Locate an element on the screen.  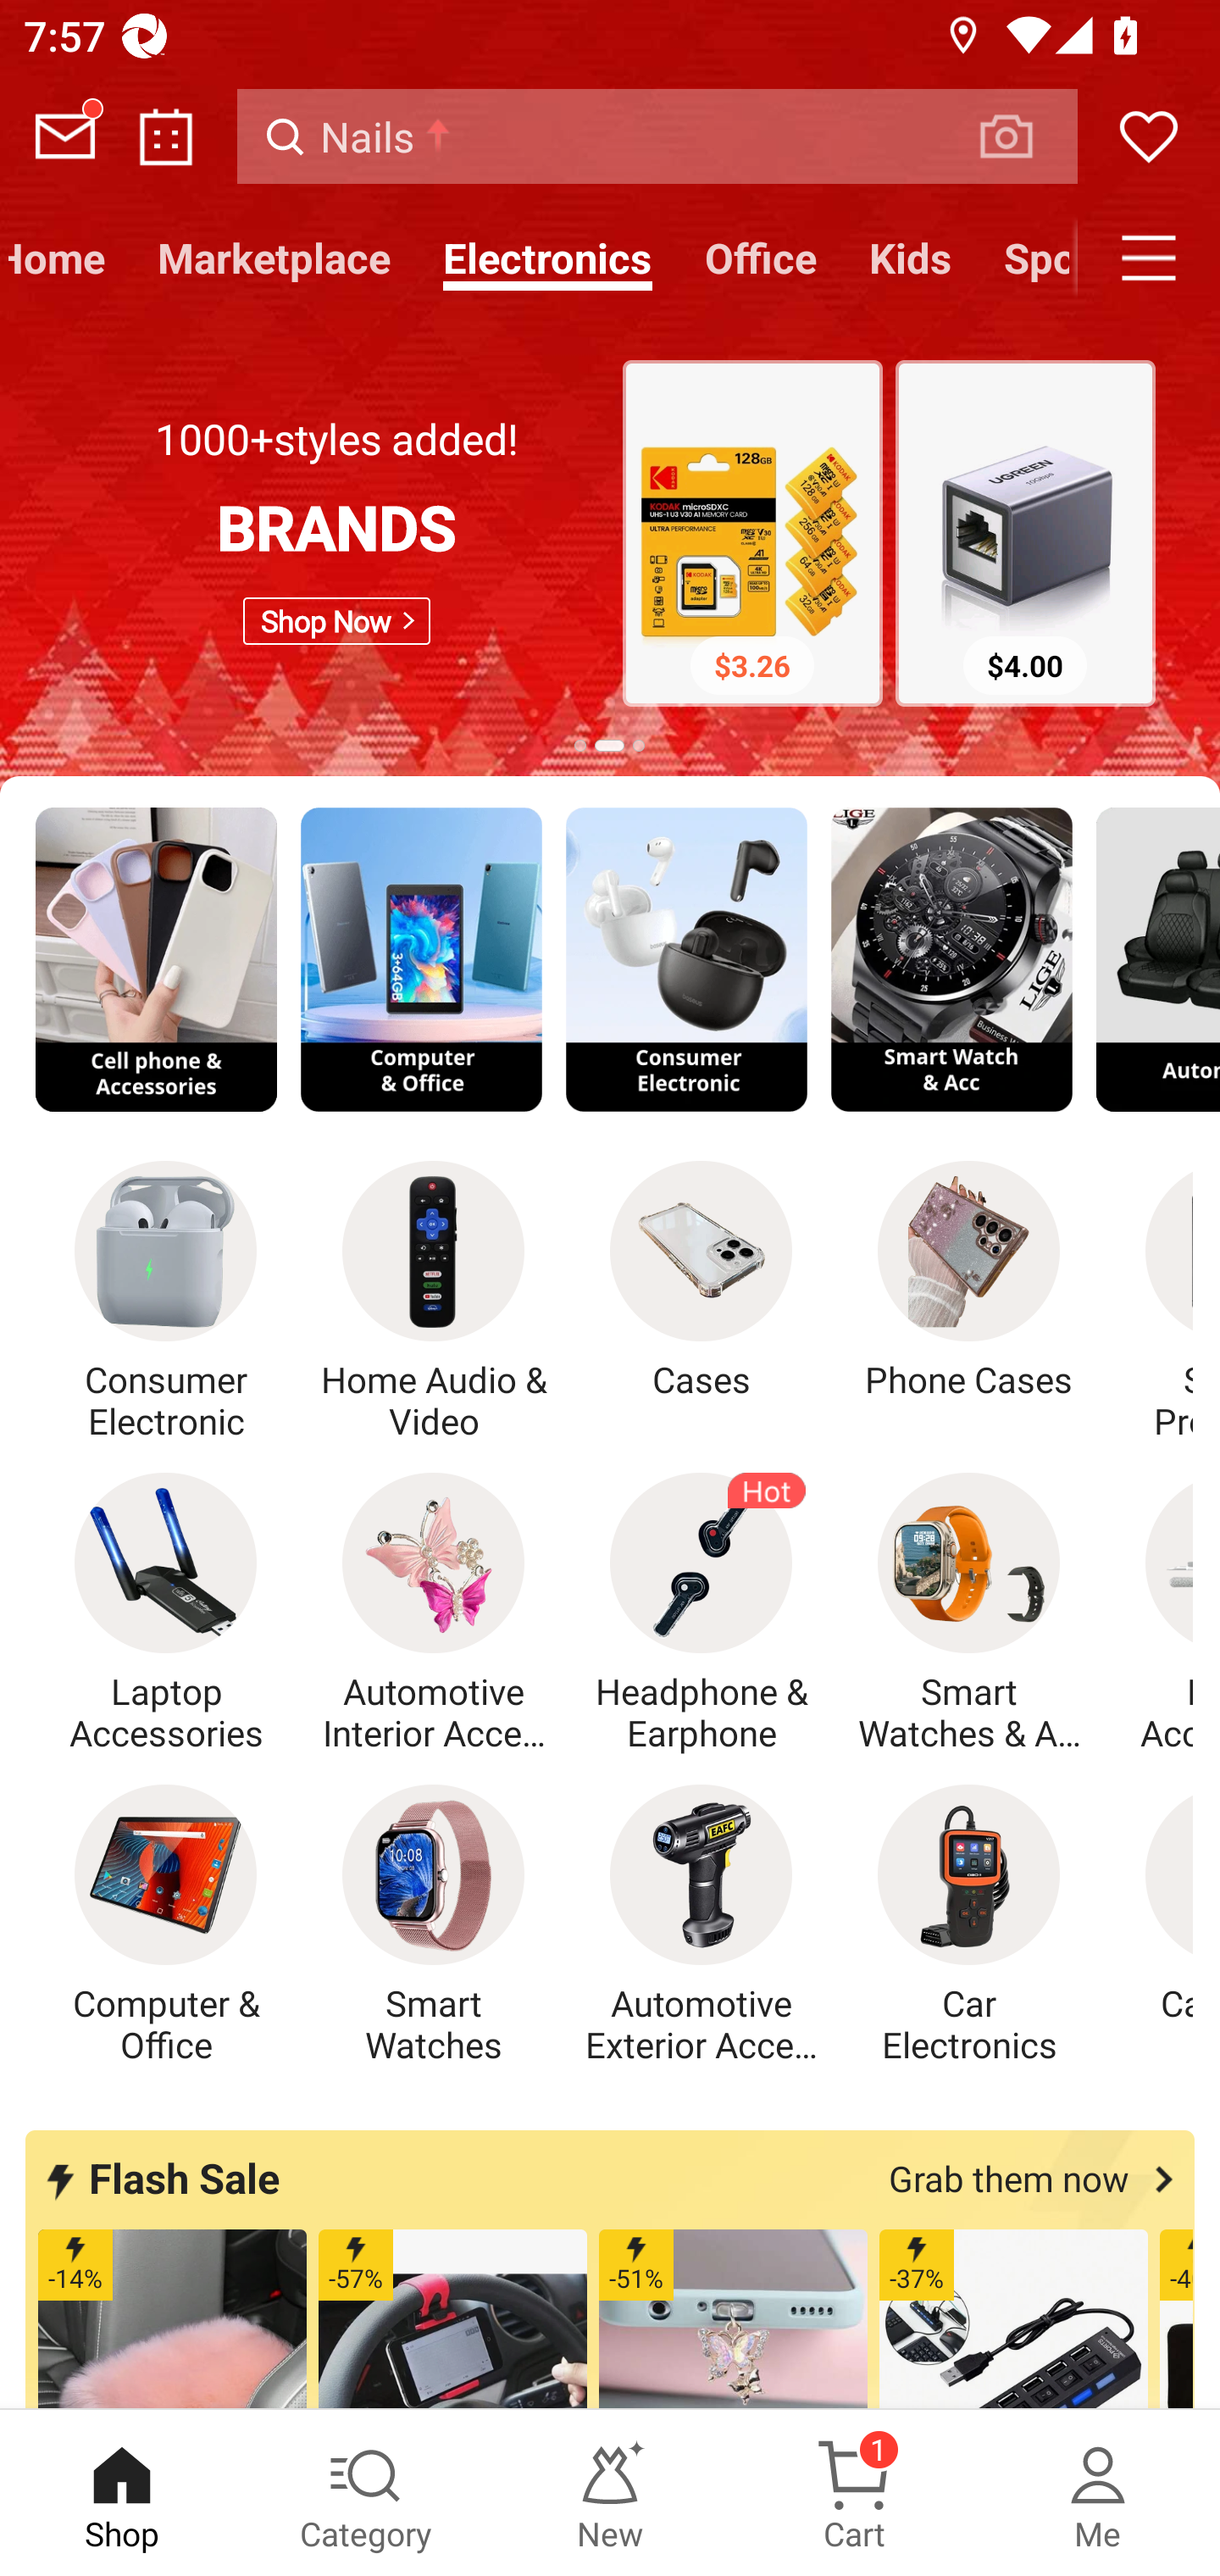
1000+styles added! BRANDS Shop Now $3.26 $4.00 is located at coordinates (610, 537).